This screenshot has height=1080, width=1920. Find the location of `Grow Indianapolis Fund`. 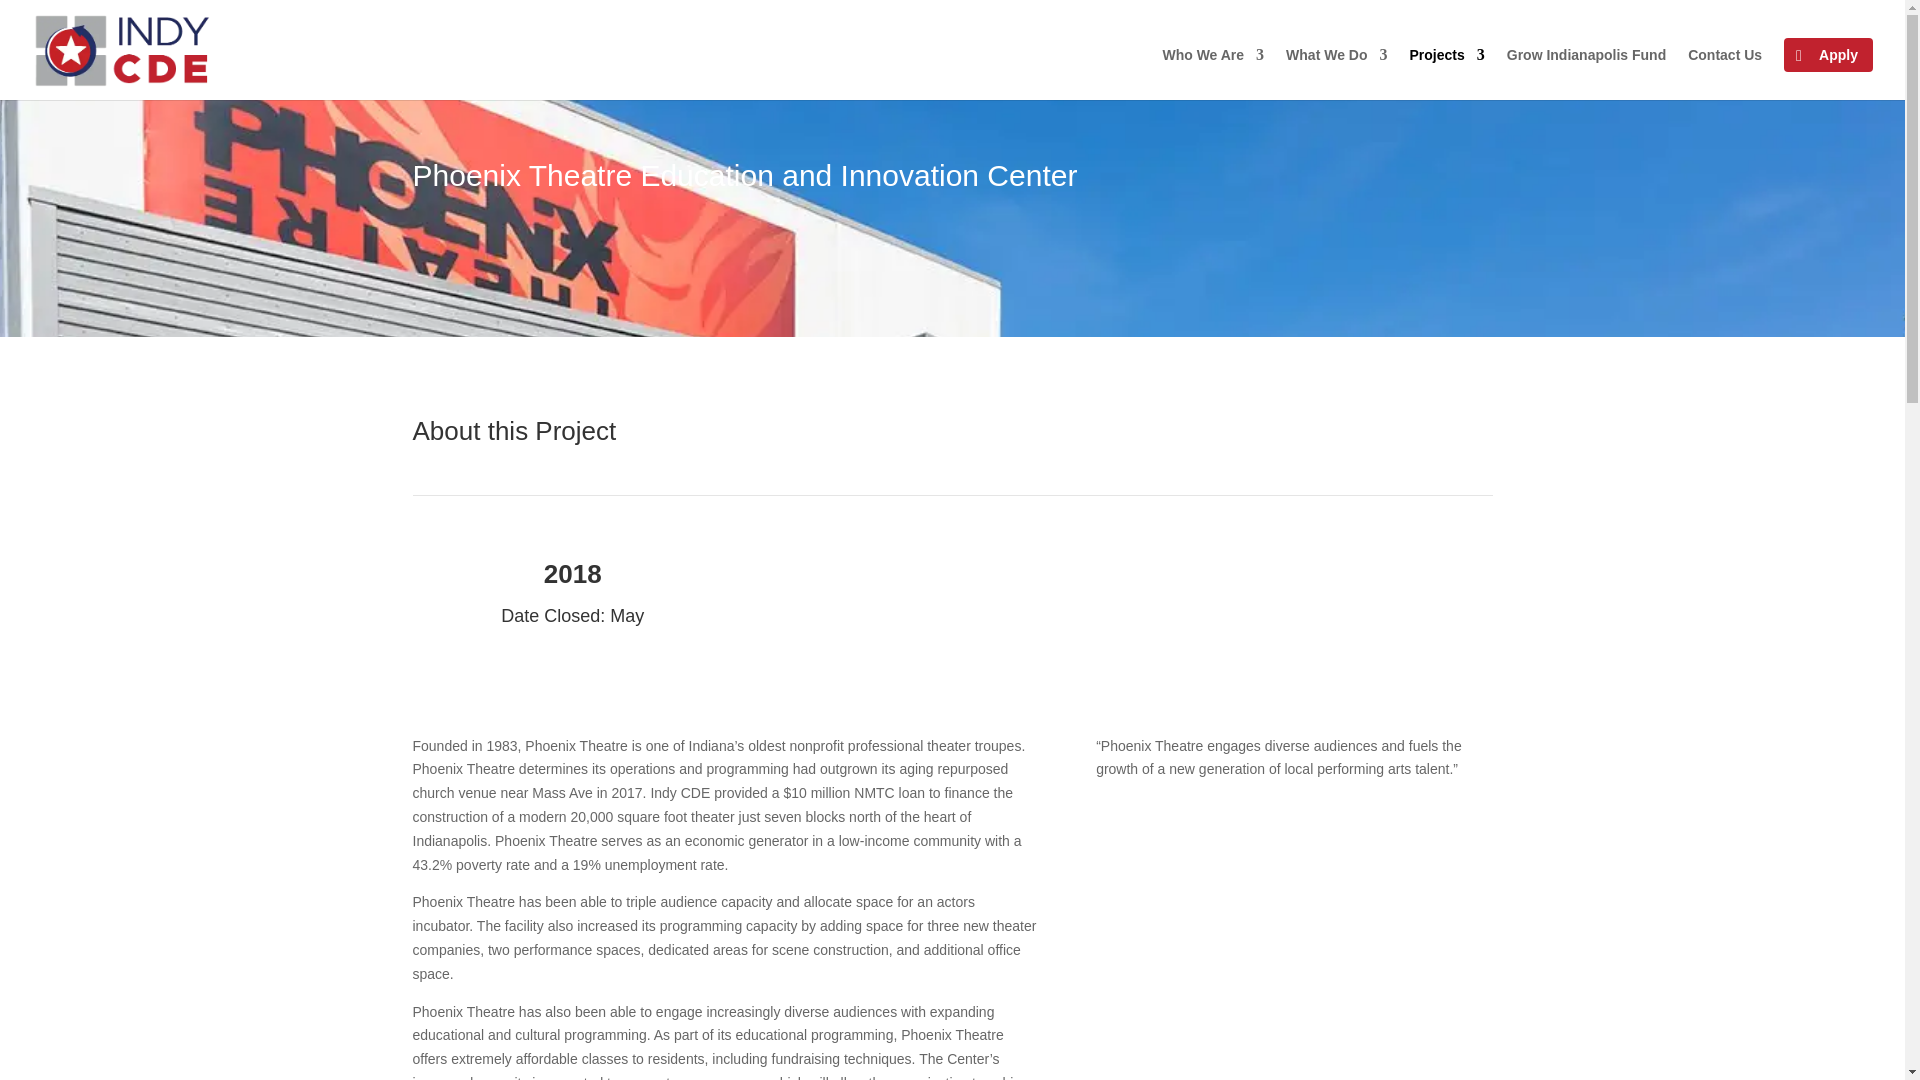

Grow Indianapolis Fund is located at coordinates (1586, 74).